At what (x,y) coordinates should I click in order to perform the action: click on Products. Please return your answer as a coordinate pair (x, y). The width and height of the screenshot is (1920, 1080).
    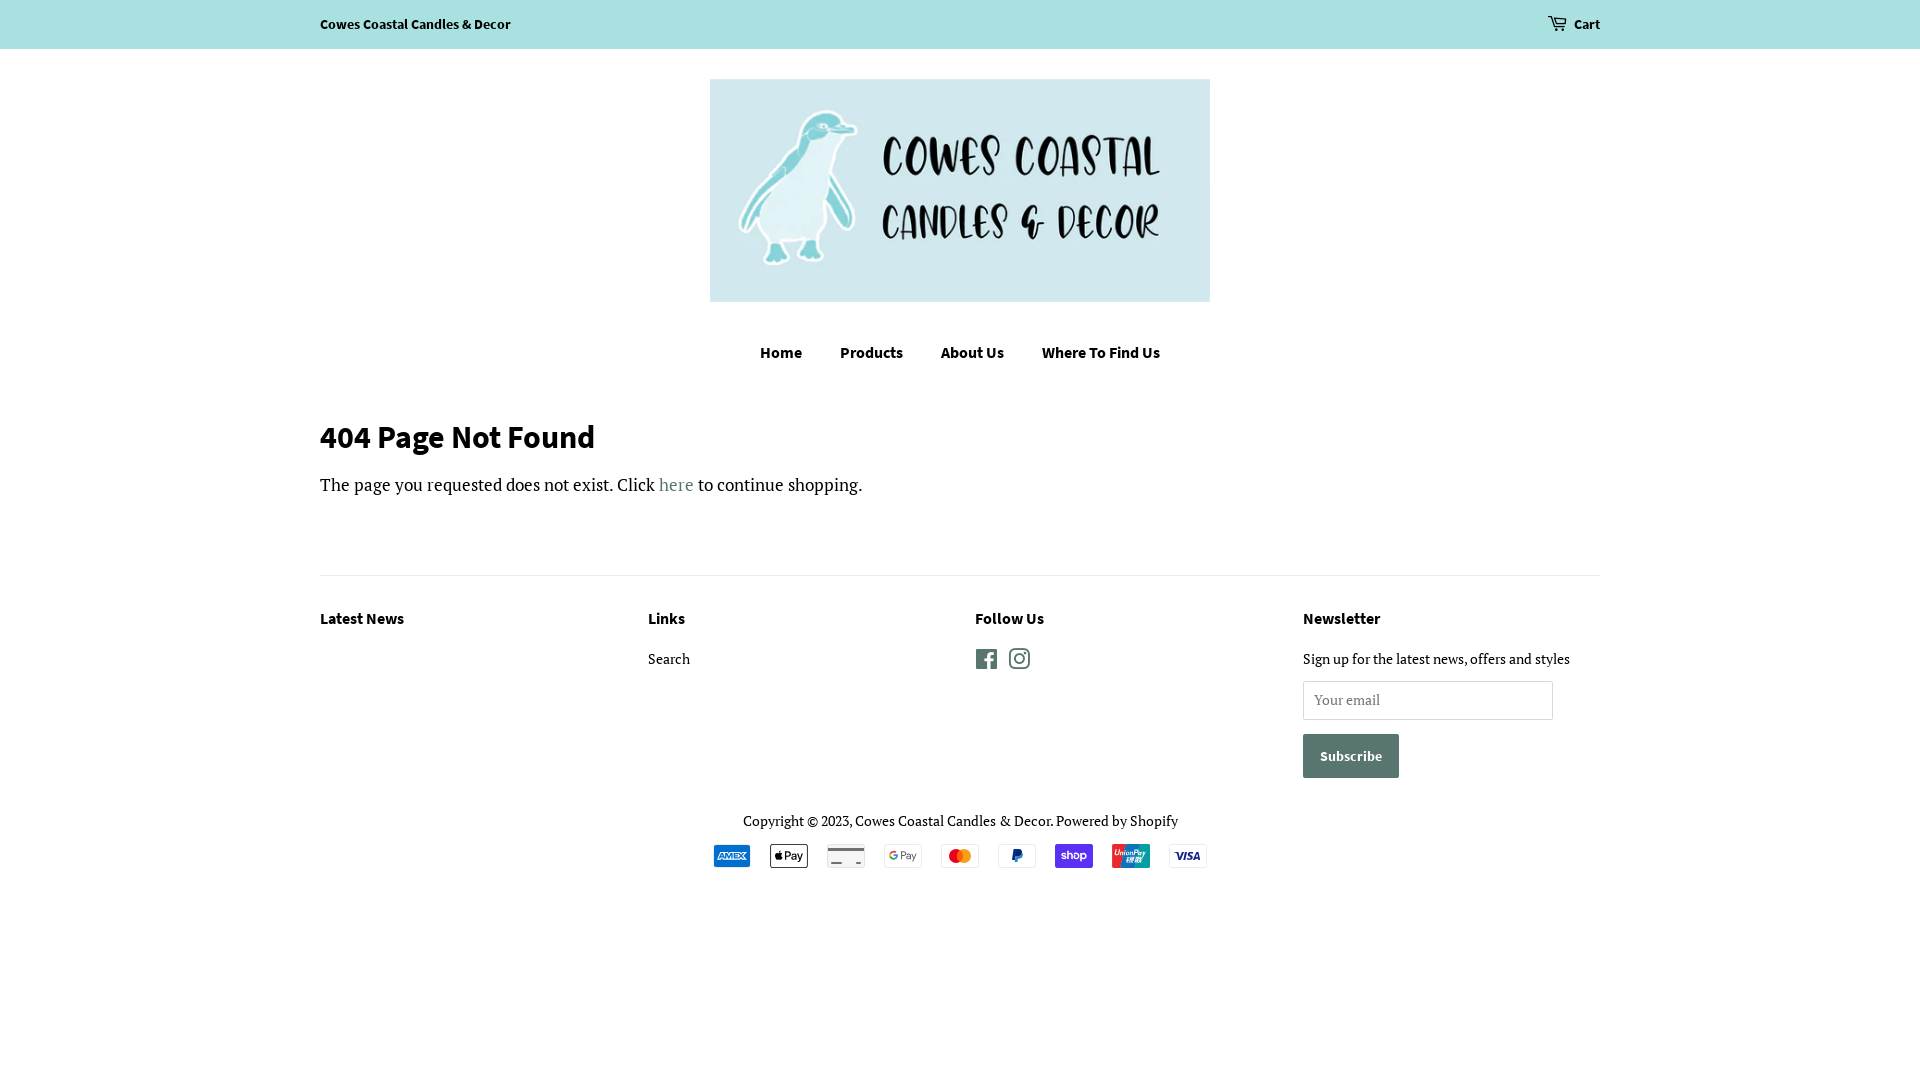
    Looking at the image, I should click on (874, 352).